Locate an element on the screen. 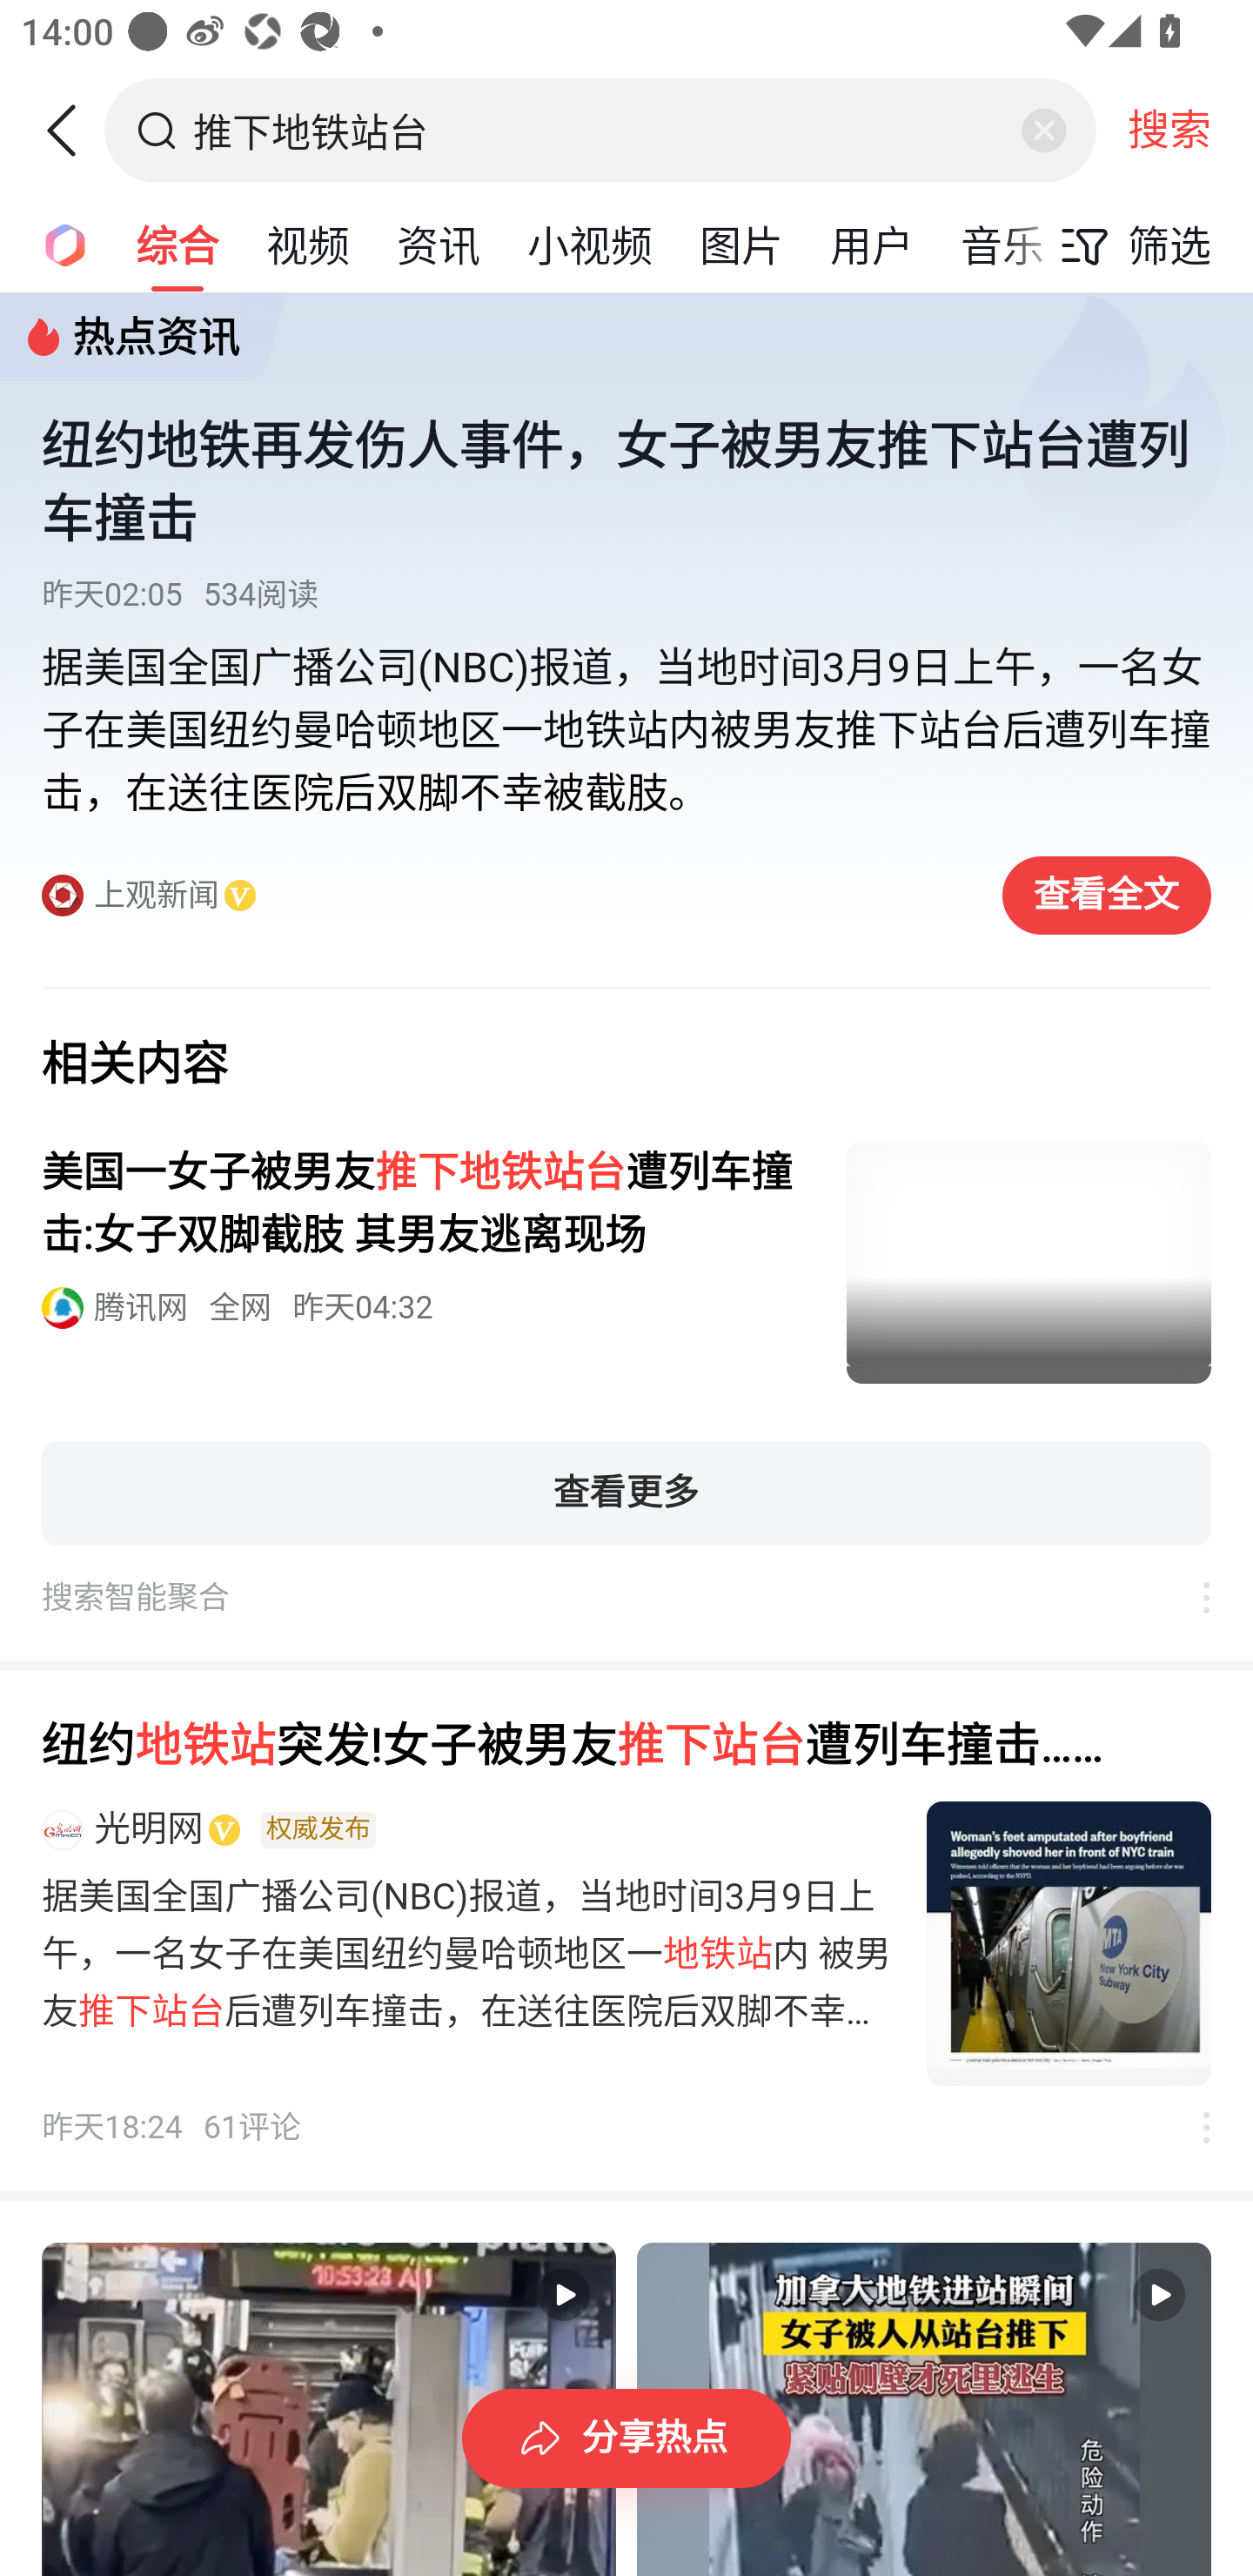 This screenshot has width=1253, height=2576. 昨天18:24 61评论 is located at coordinates (172, 2129).